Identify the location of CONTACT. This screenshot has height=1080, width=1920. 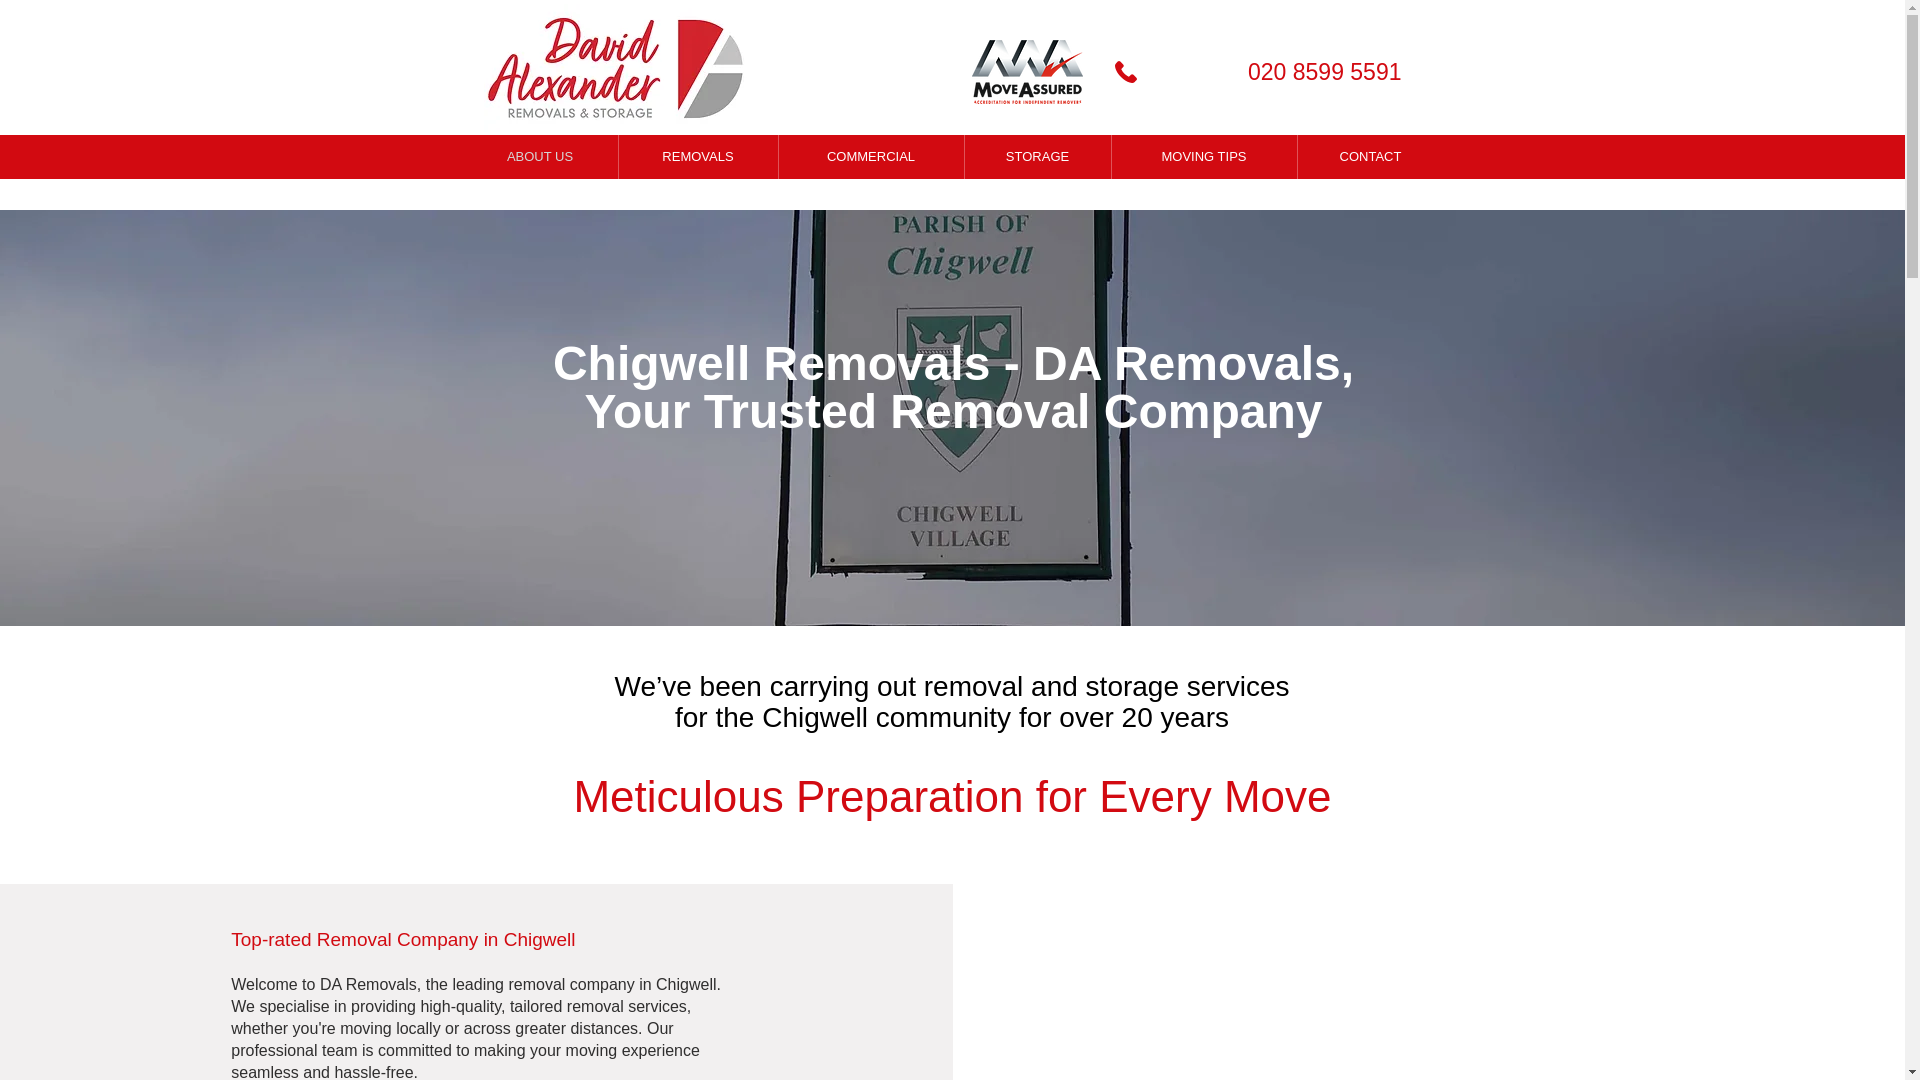
(1370, 157).